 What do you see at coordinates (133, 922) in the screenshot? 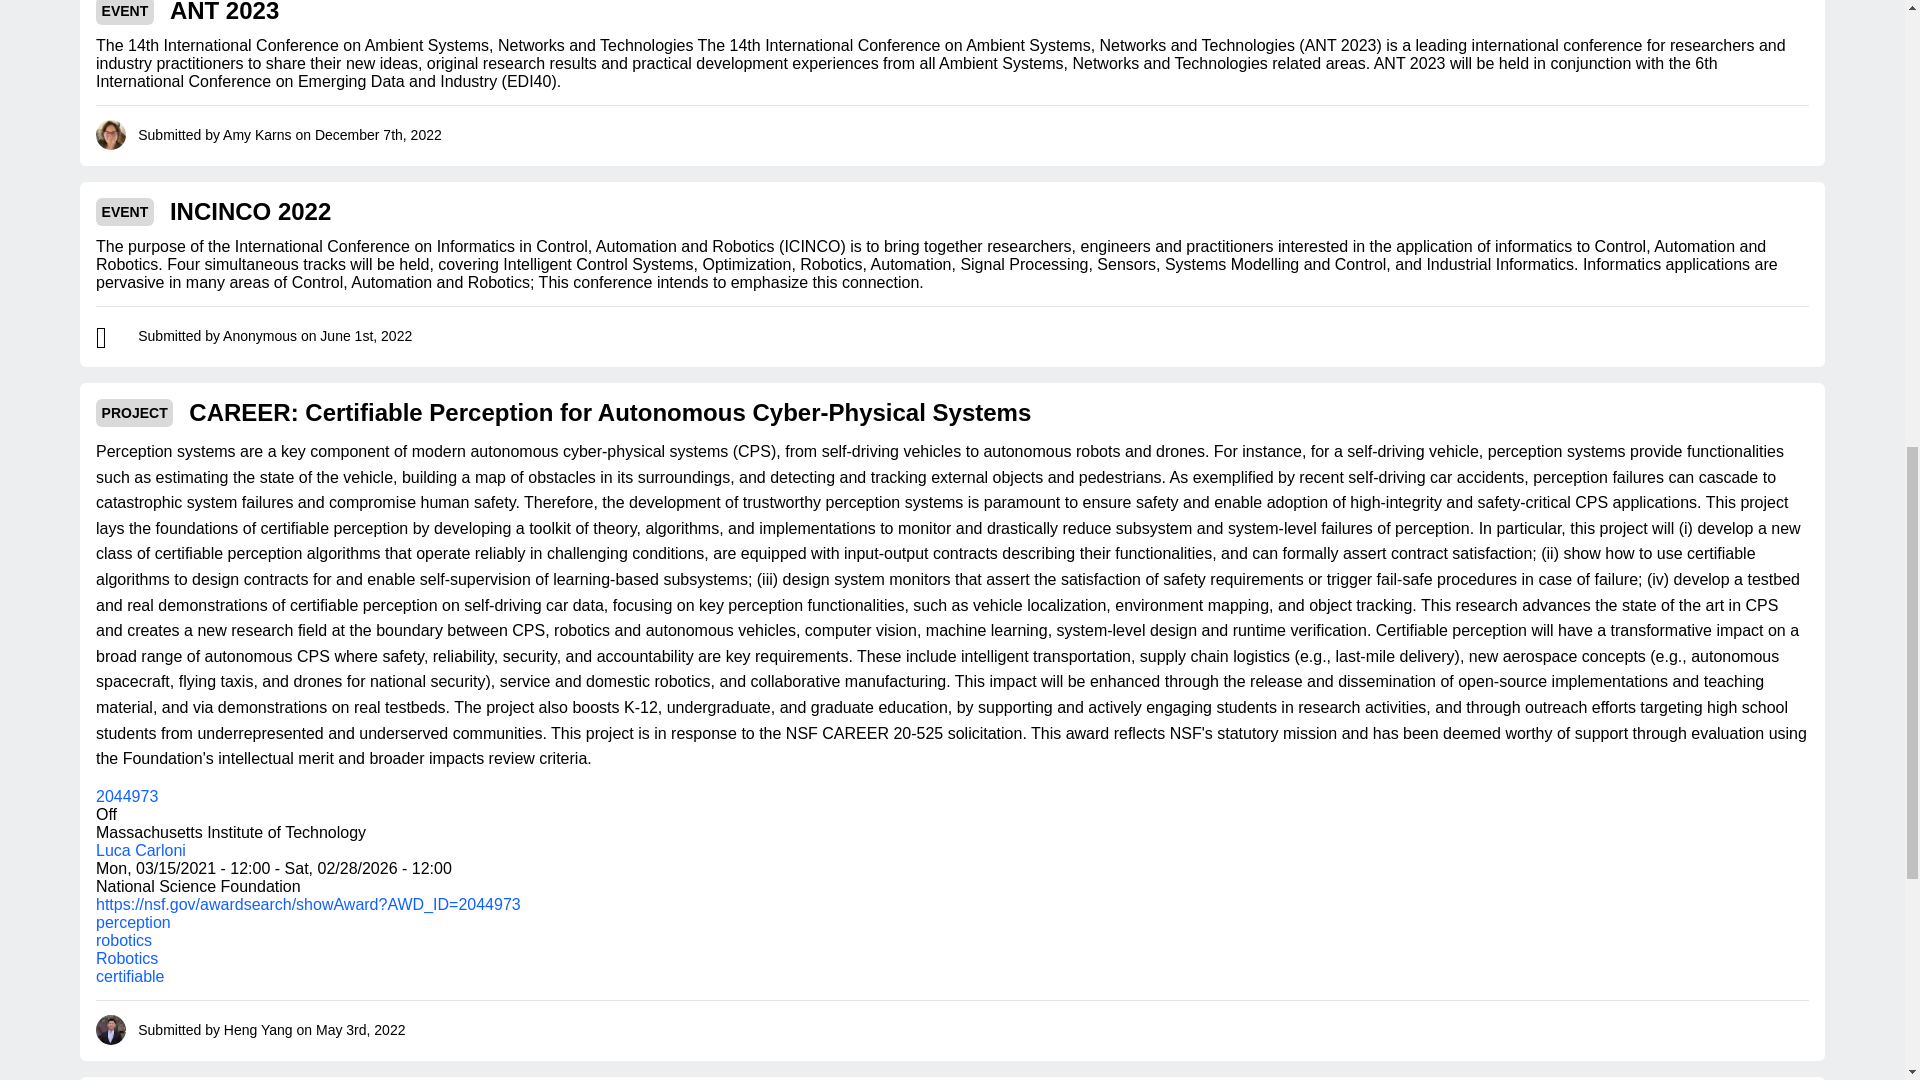
I see `perception` at bounding box center [133, 922].